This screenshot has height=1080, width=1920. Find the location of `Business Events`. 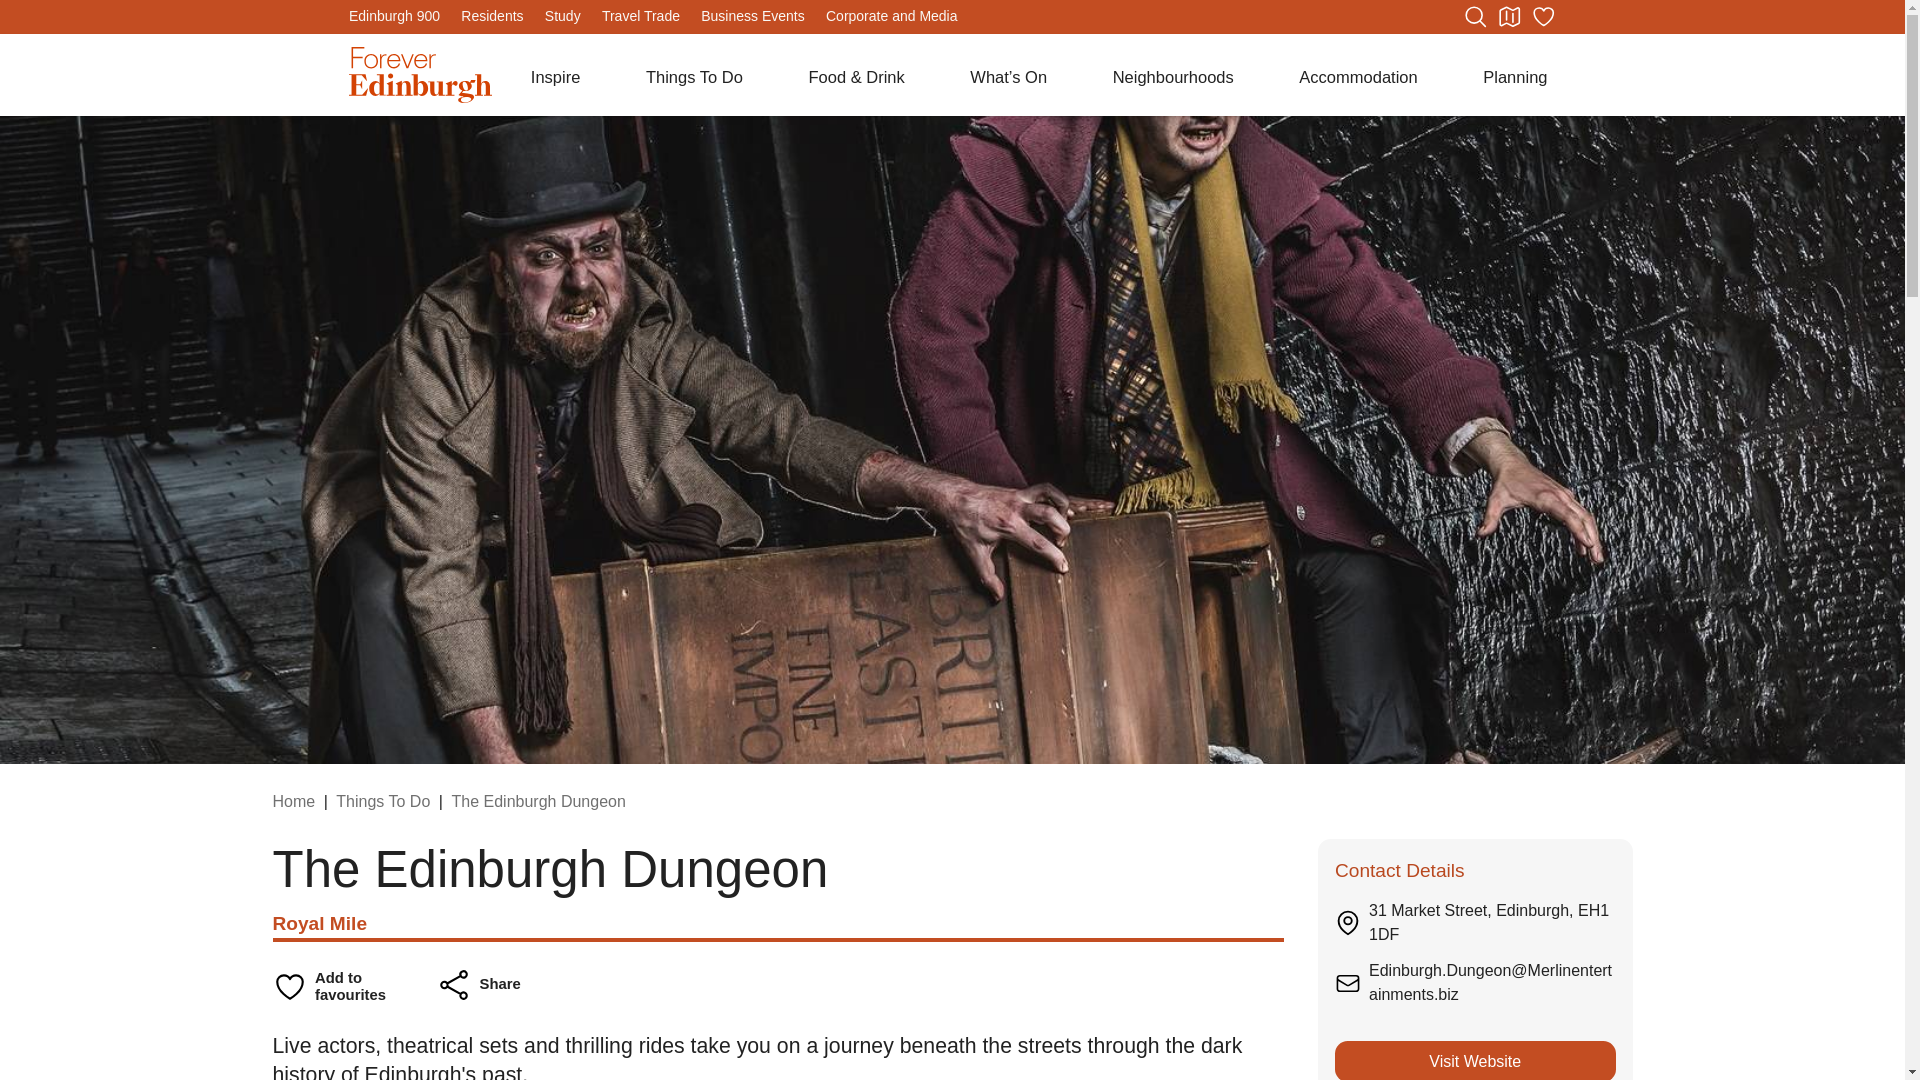

Business Events is located at coordinates (752, 15).